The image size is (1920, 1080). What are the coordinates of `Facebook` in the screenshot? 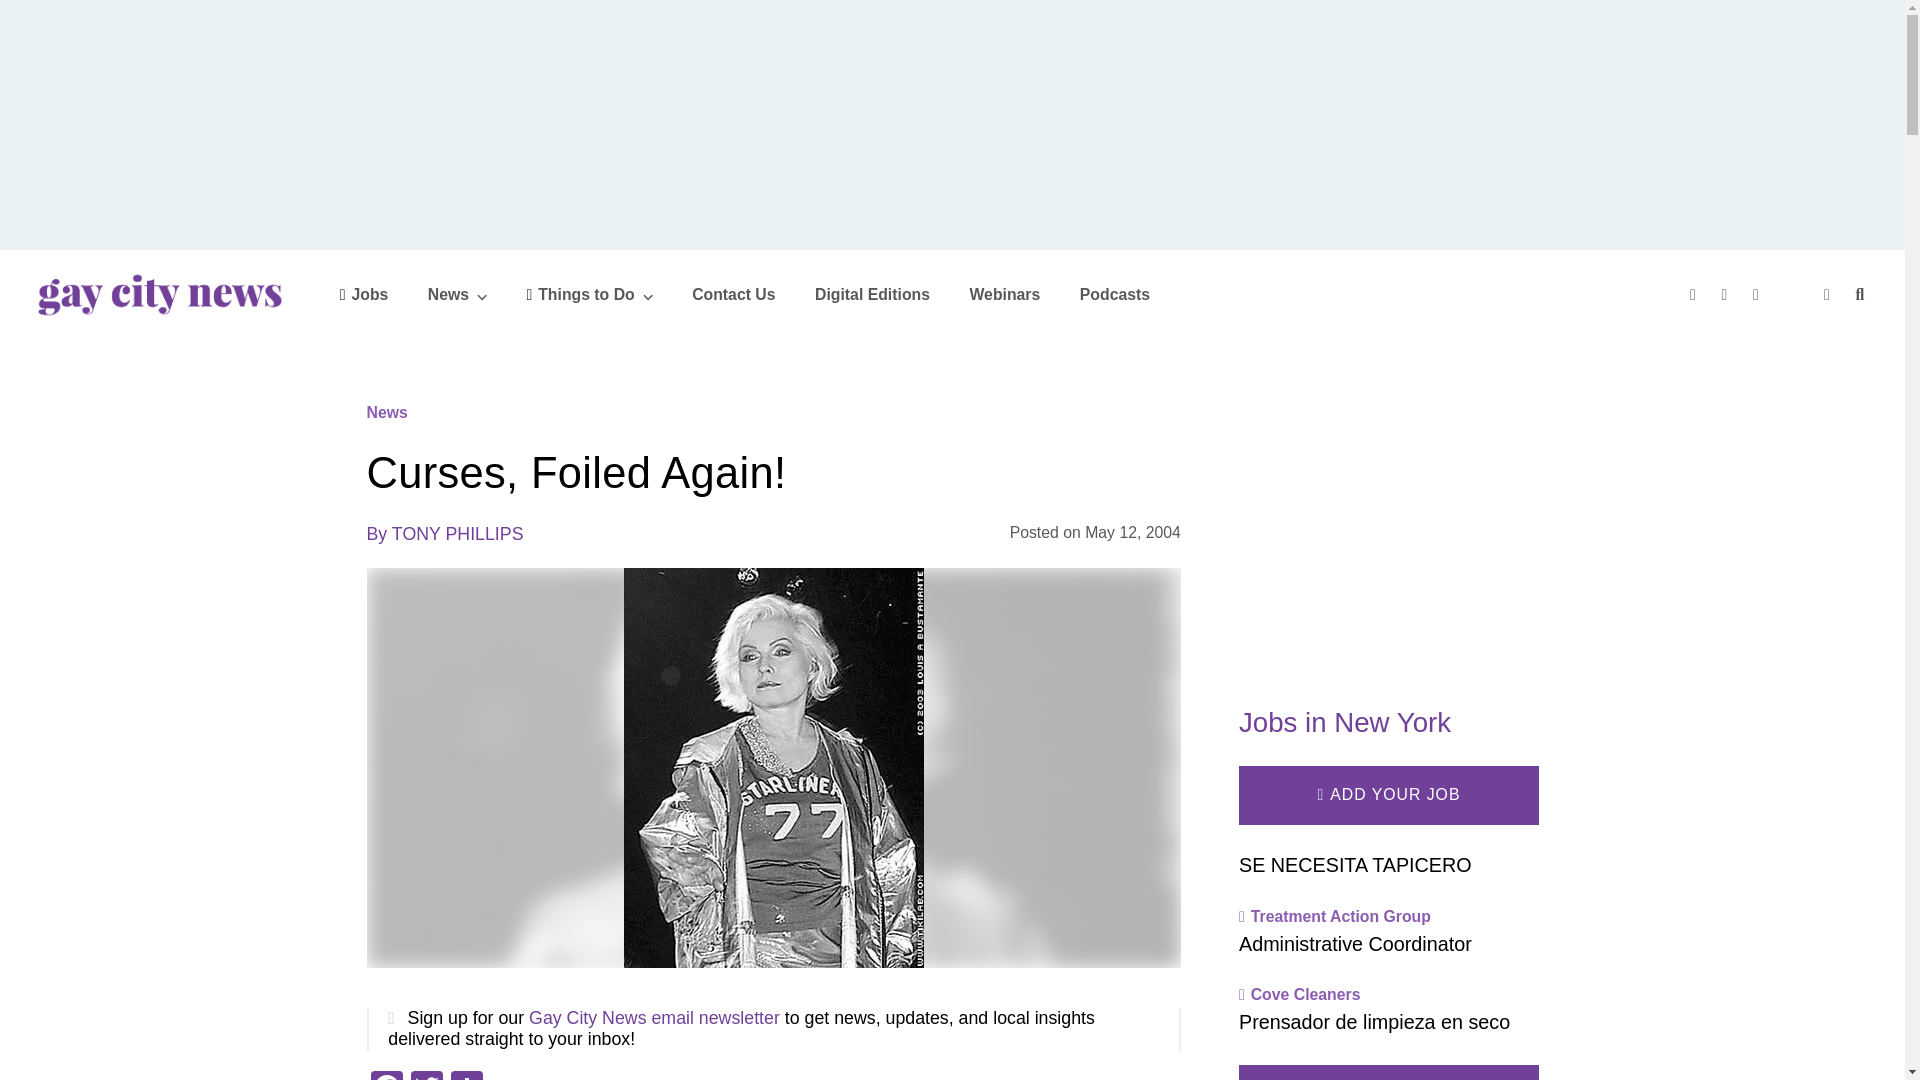 It's located at (386, 1076).